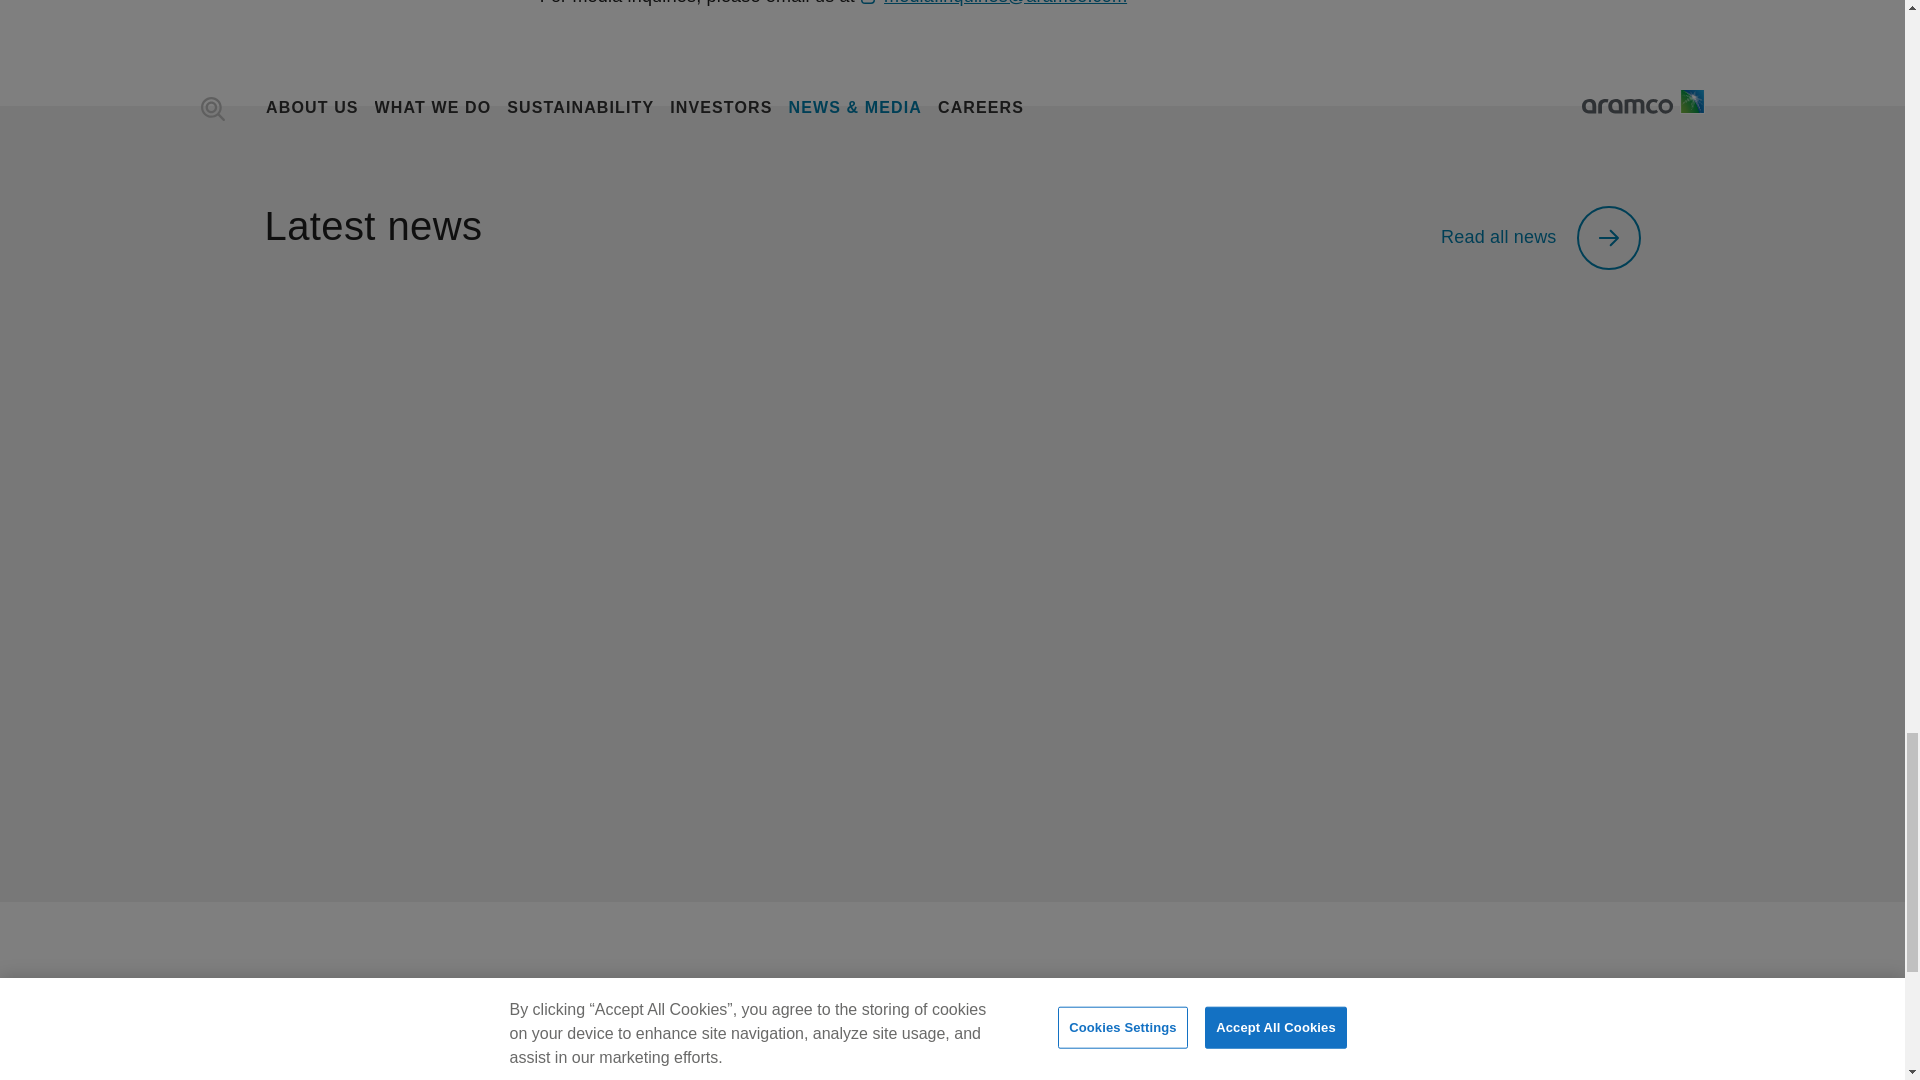 The height and width of the screenshot is (1080, 1920). Describe the element at coordinates (681, 1058) in the screenshot. I see `Cookie notices` at that location.